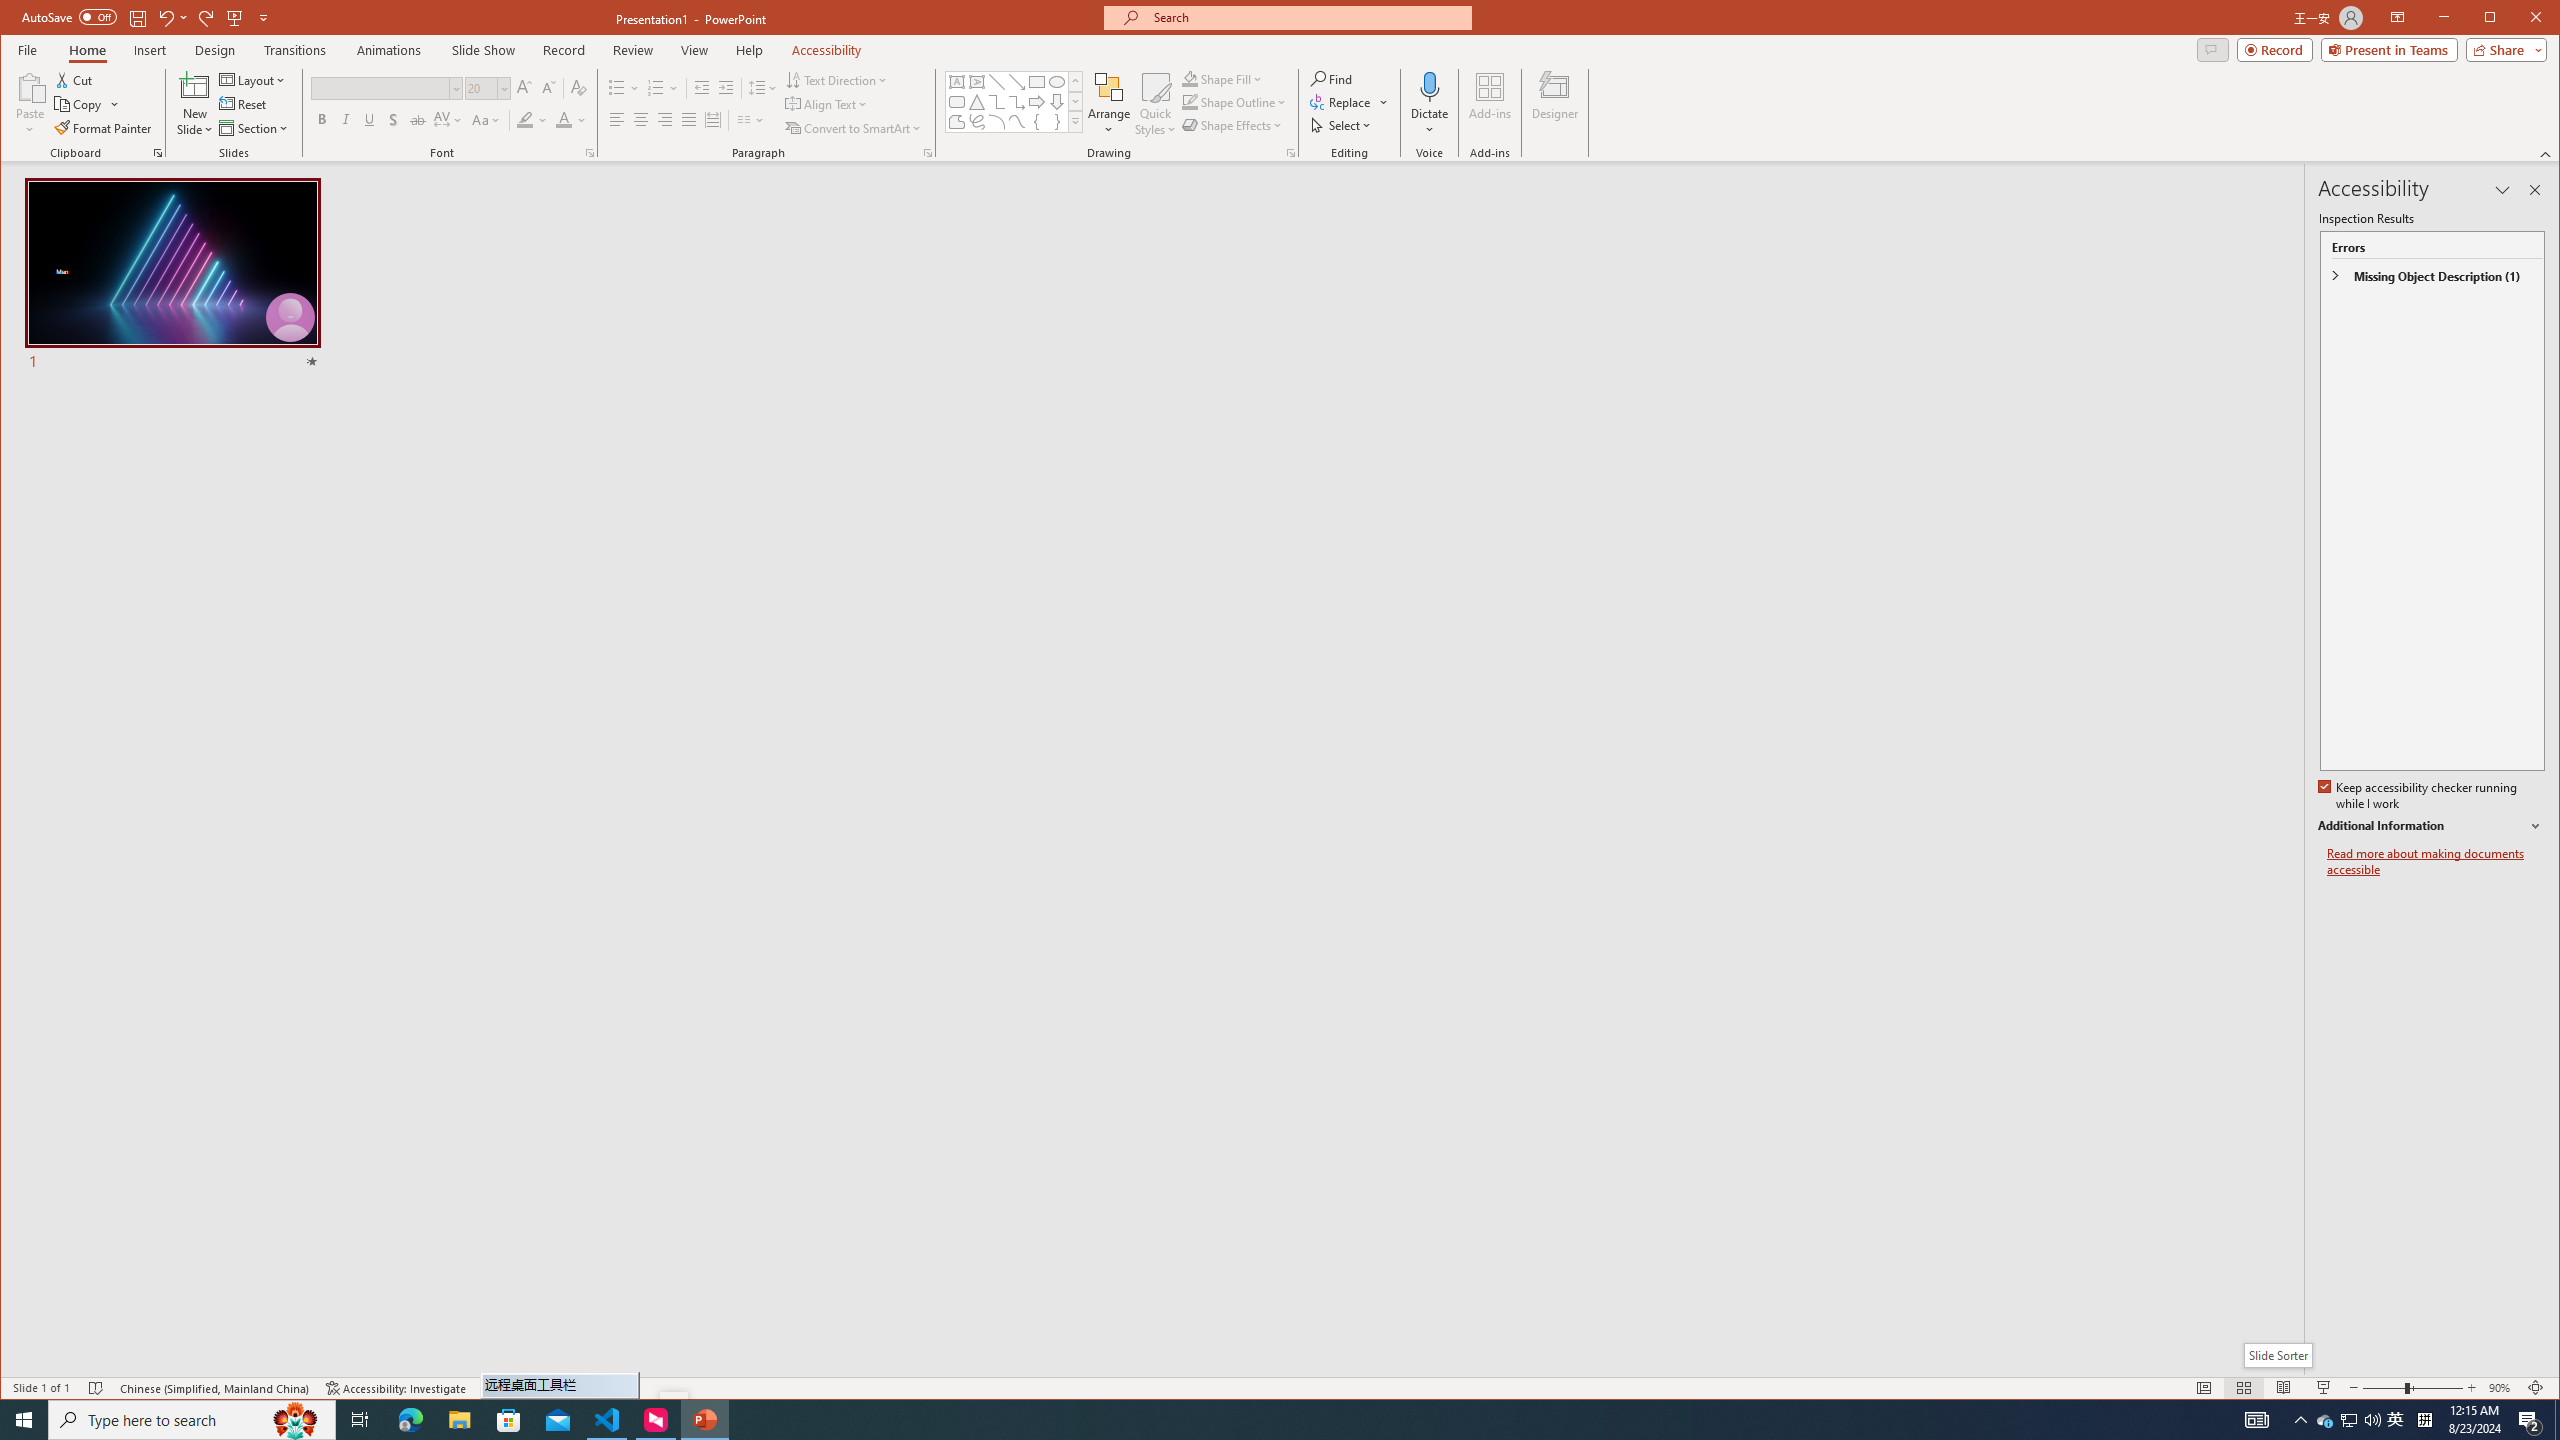  What do you see at coordinates (1157, 104) in the screenshot?
I see `Visual Studio Code - 1 running window` at bounding box center [1157, 104].